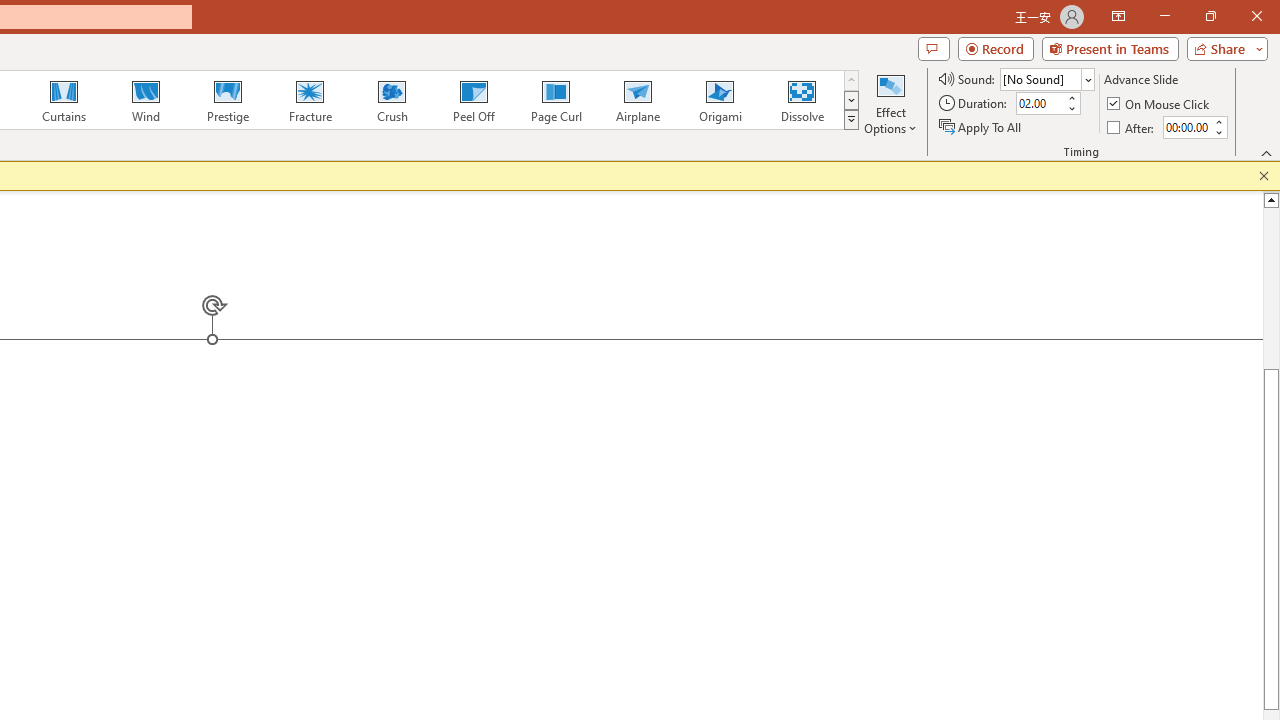 Image resolution: width=1280 pixels, height=720 pixels. I want to click on Sound, so click(1046, 78).